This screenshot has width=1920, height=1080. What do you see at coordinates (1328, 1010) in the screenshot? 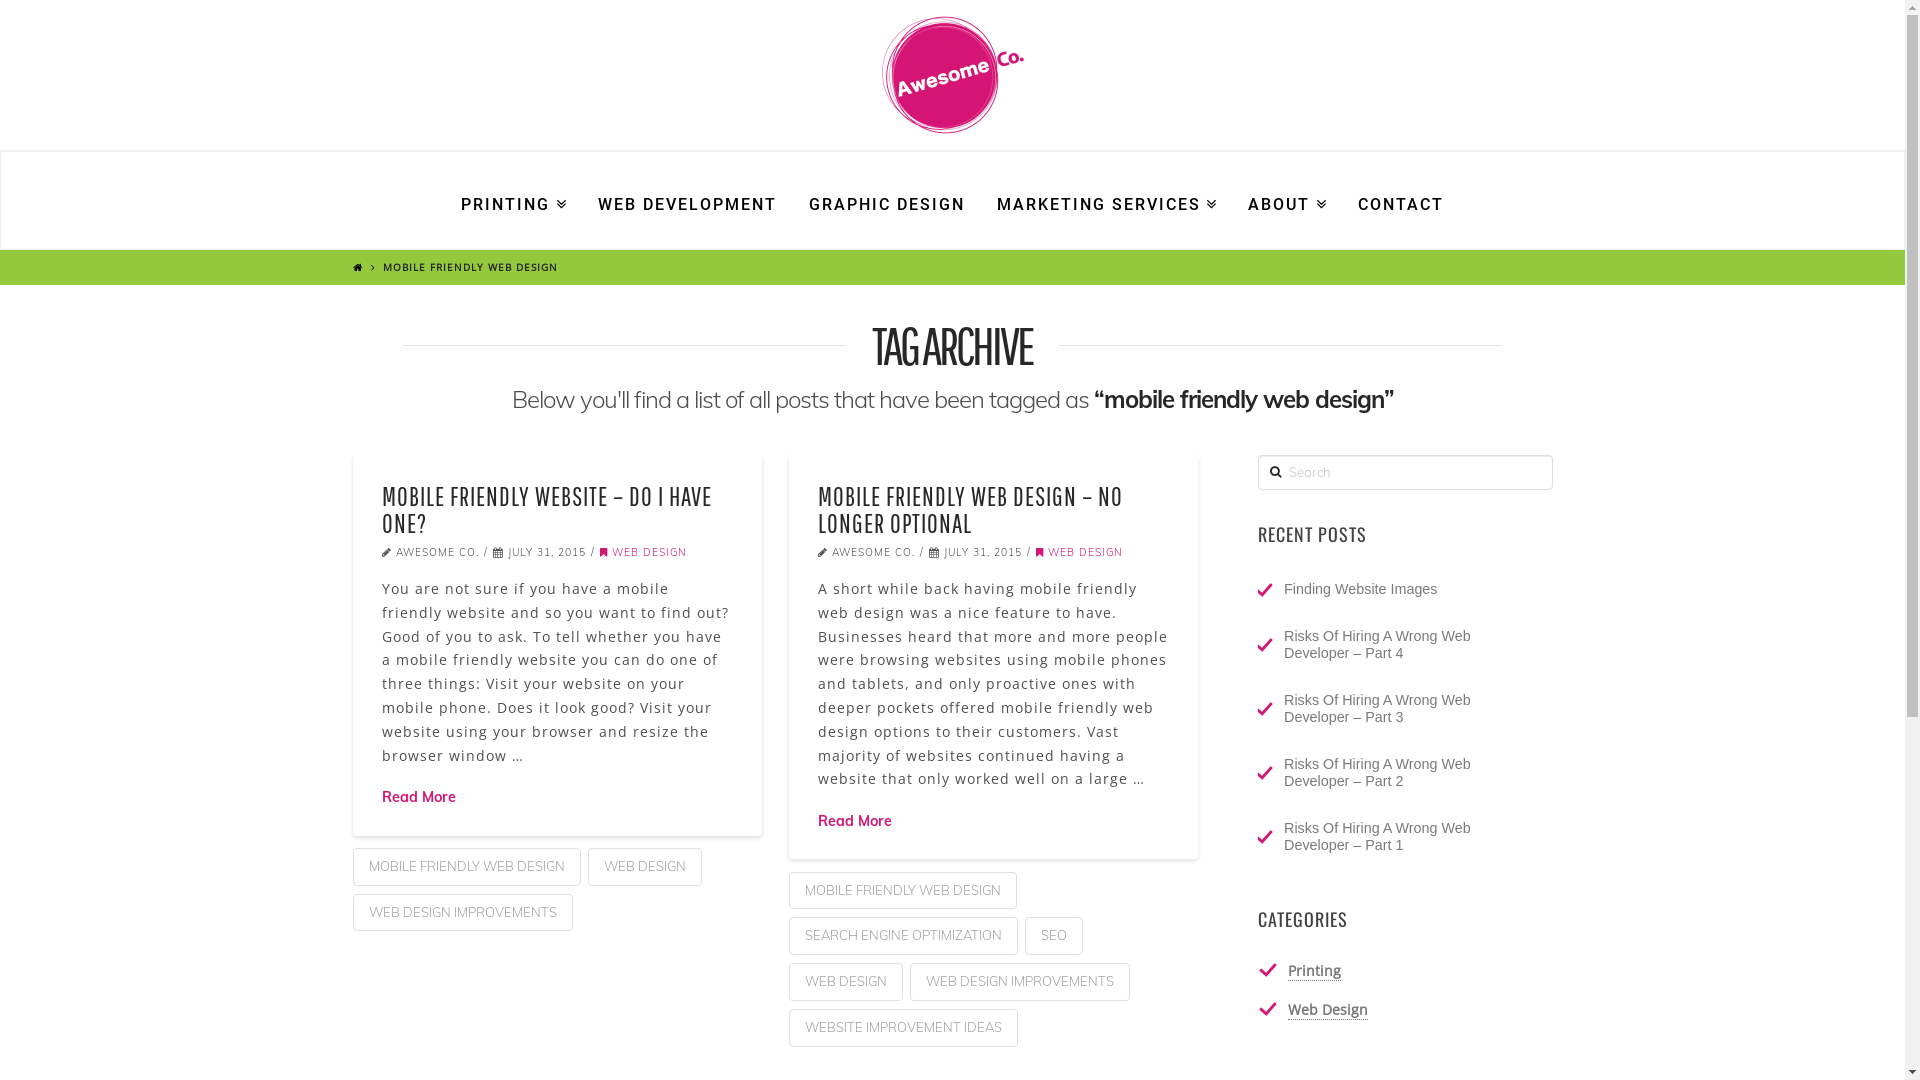
I see `Web Design` at bounding box center [1328, 1010].